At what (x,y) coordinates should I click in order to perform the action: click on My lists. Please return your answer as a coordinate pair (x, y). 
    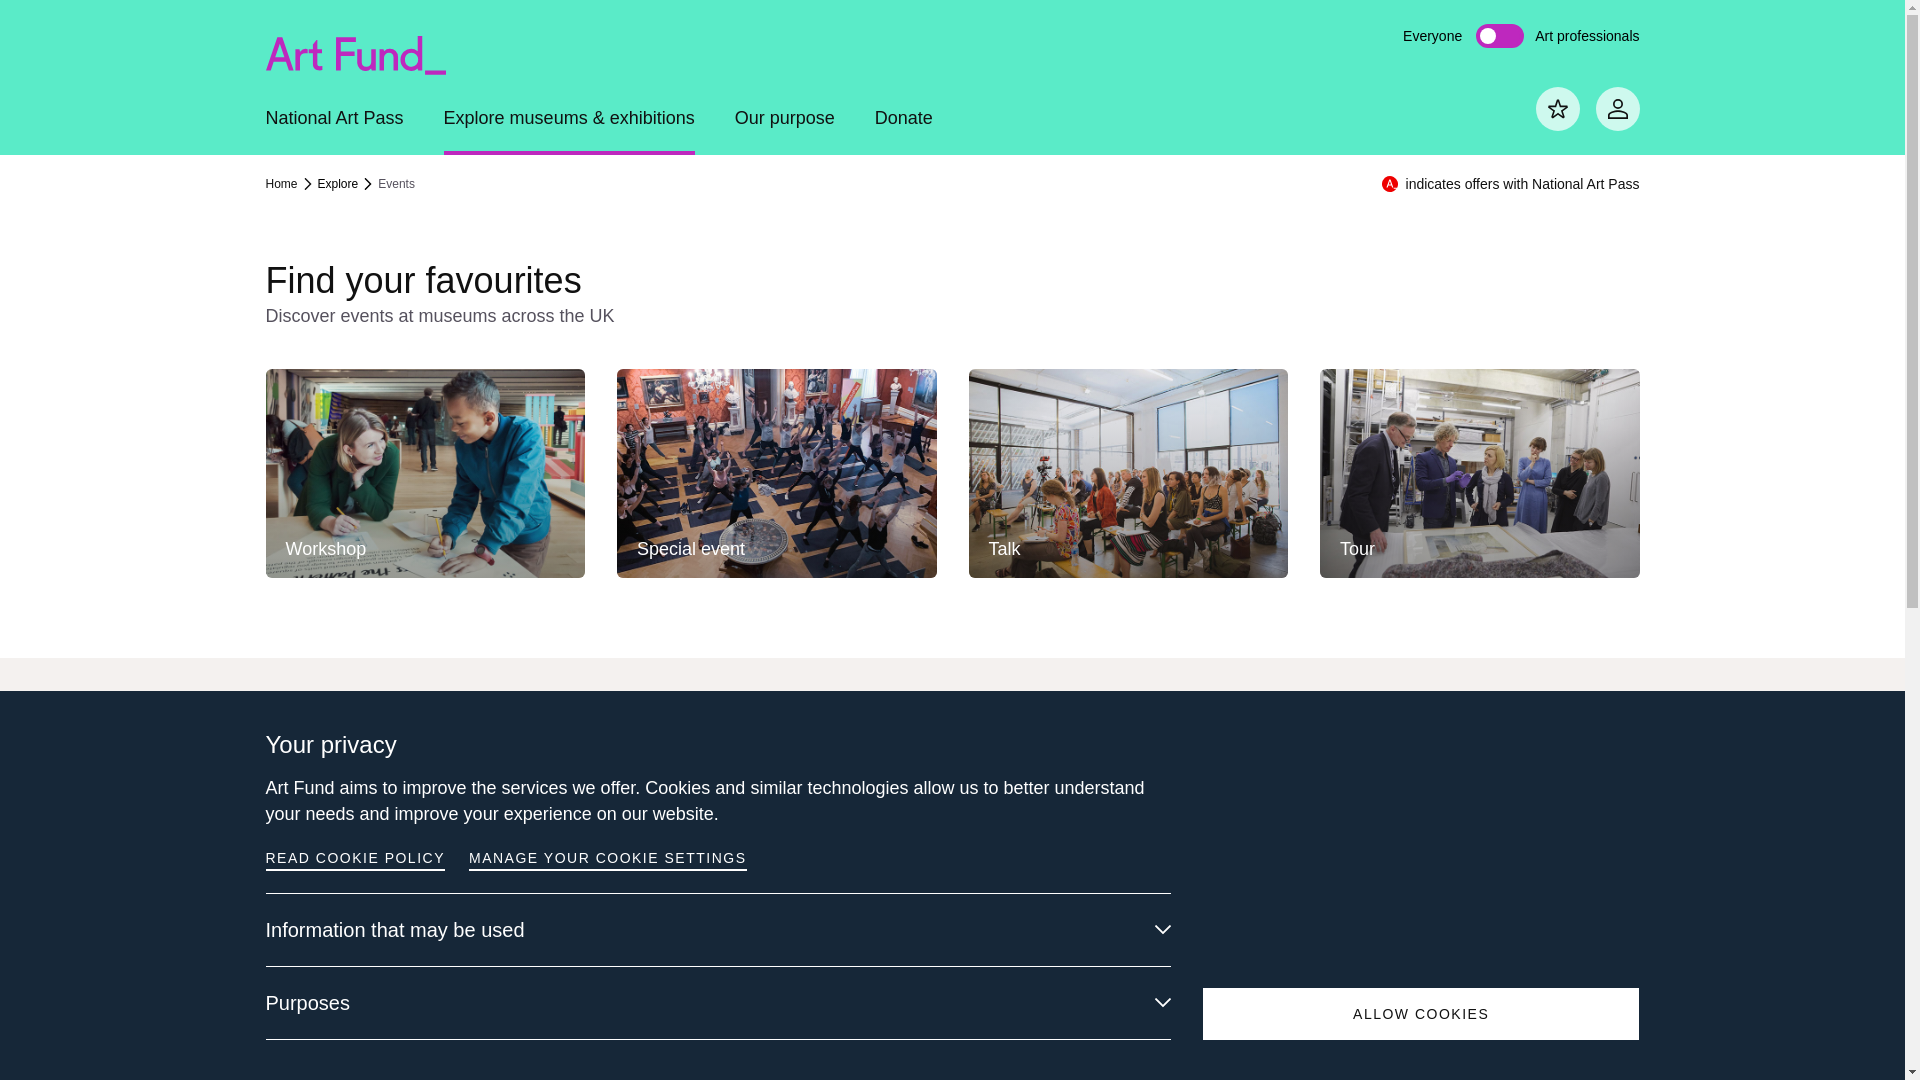
    Looking at the image, I should click on (1558, 108).